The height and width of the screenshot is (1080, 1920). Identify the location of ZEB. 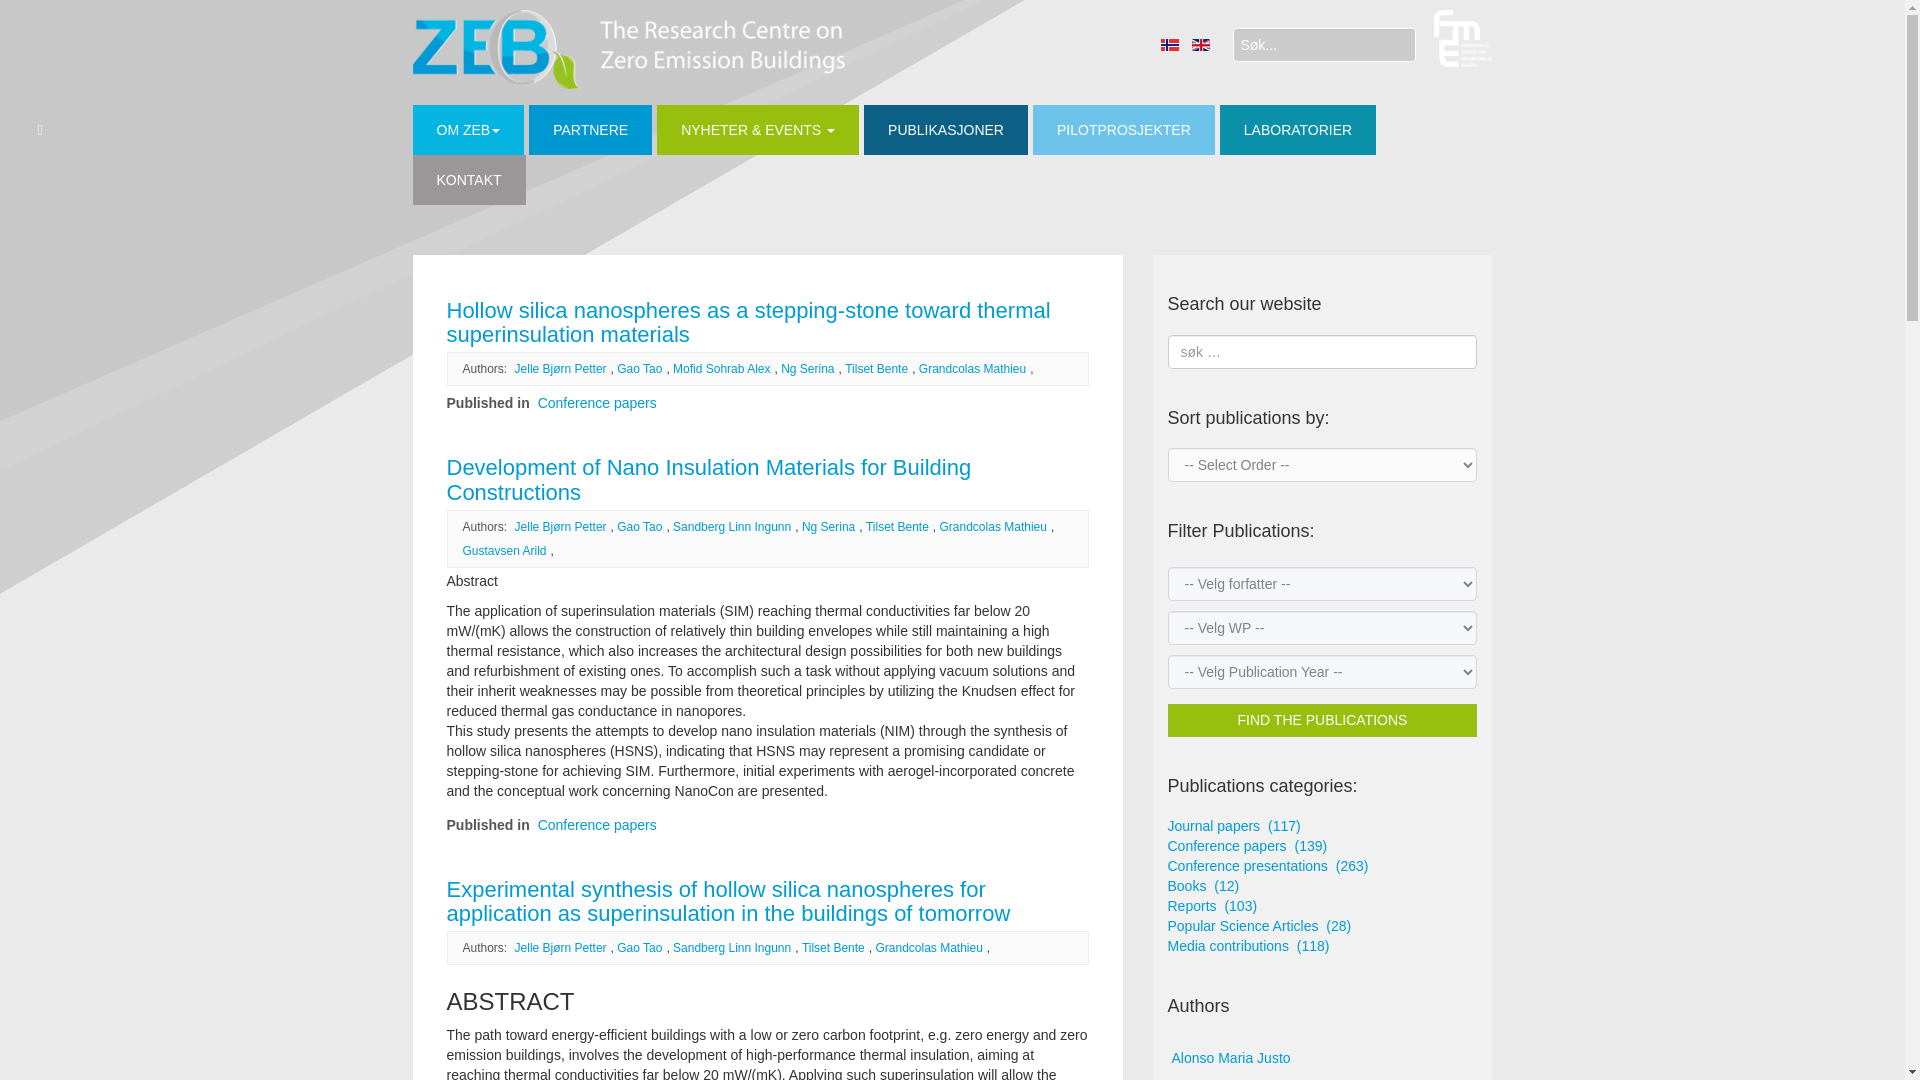
(628, 48).